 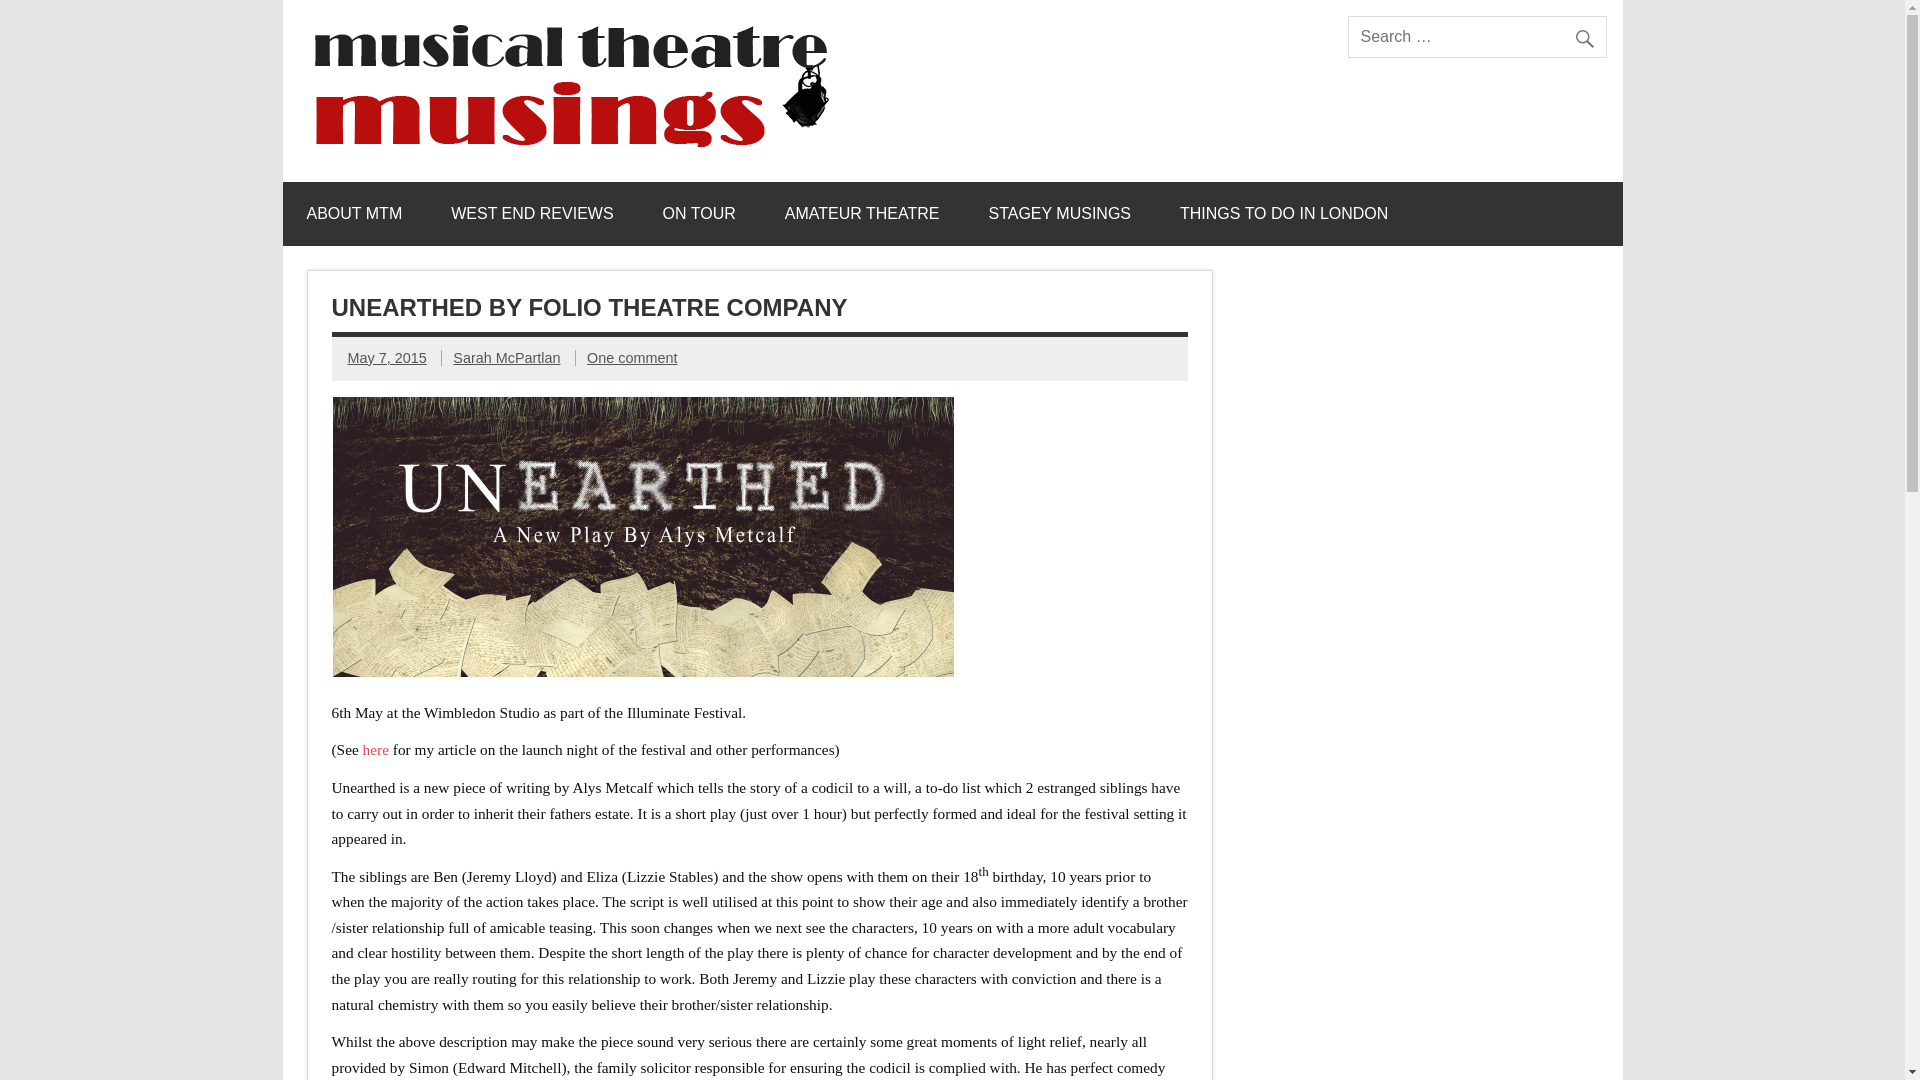 I want to click on Wimbledon Gets a Fringe Feel, so click(x=378, y=749).